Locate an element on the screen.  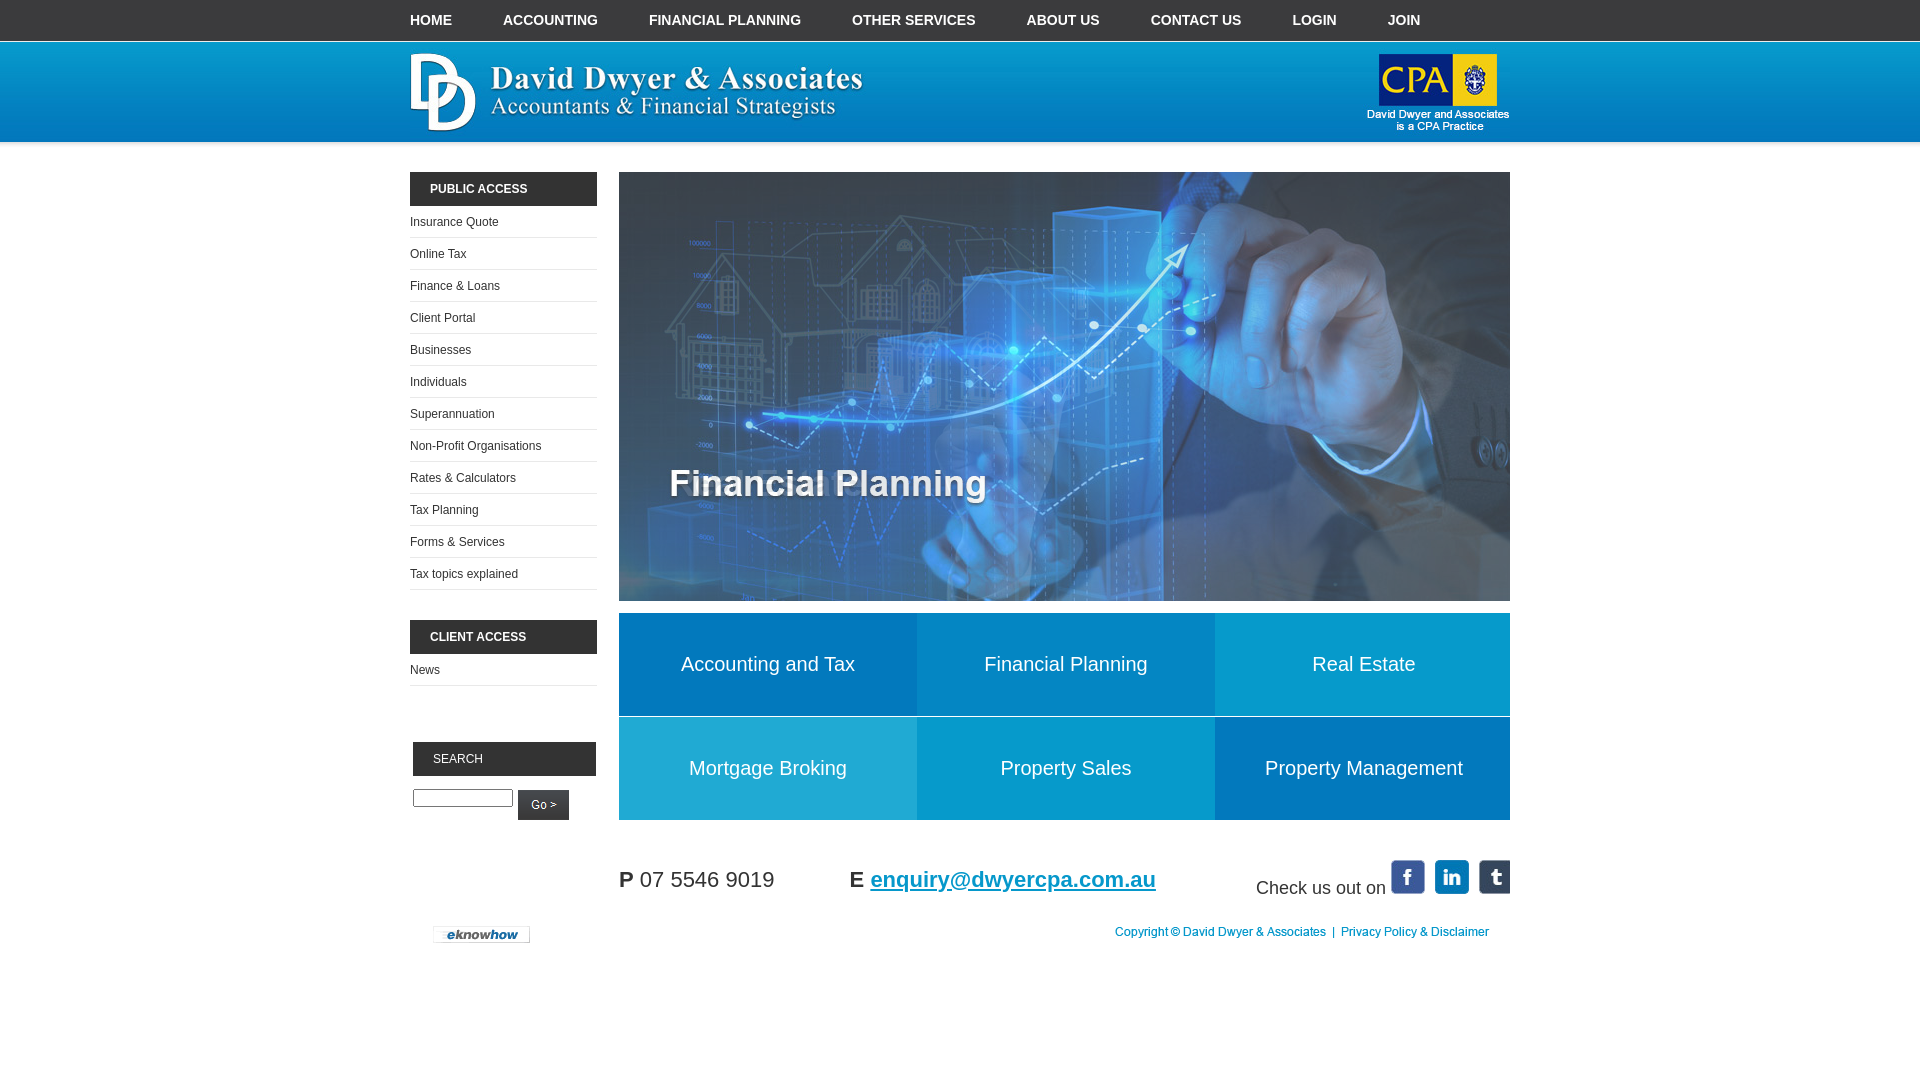
ACCOUNTING is located at coordinates (550, 20).